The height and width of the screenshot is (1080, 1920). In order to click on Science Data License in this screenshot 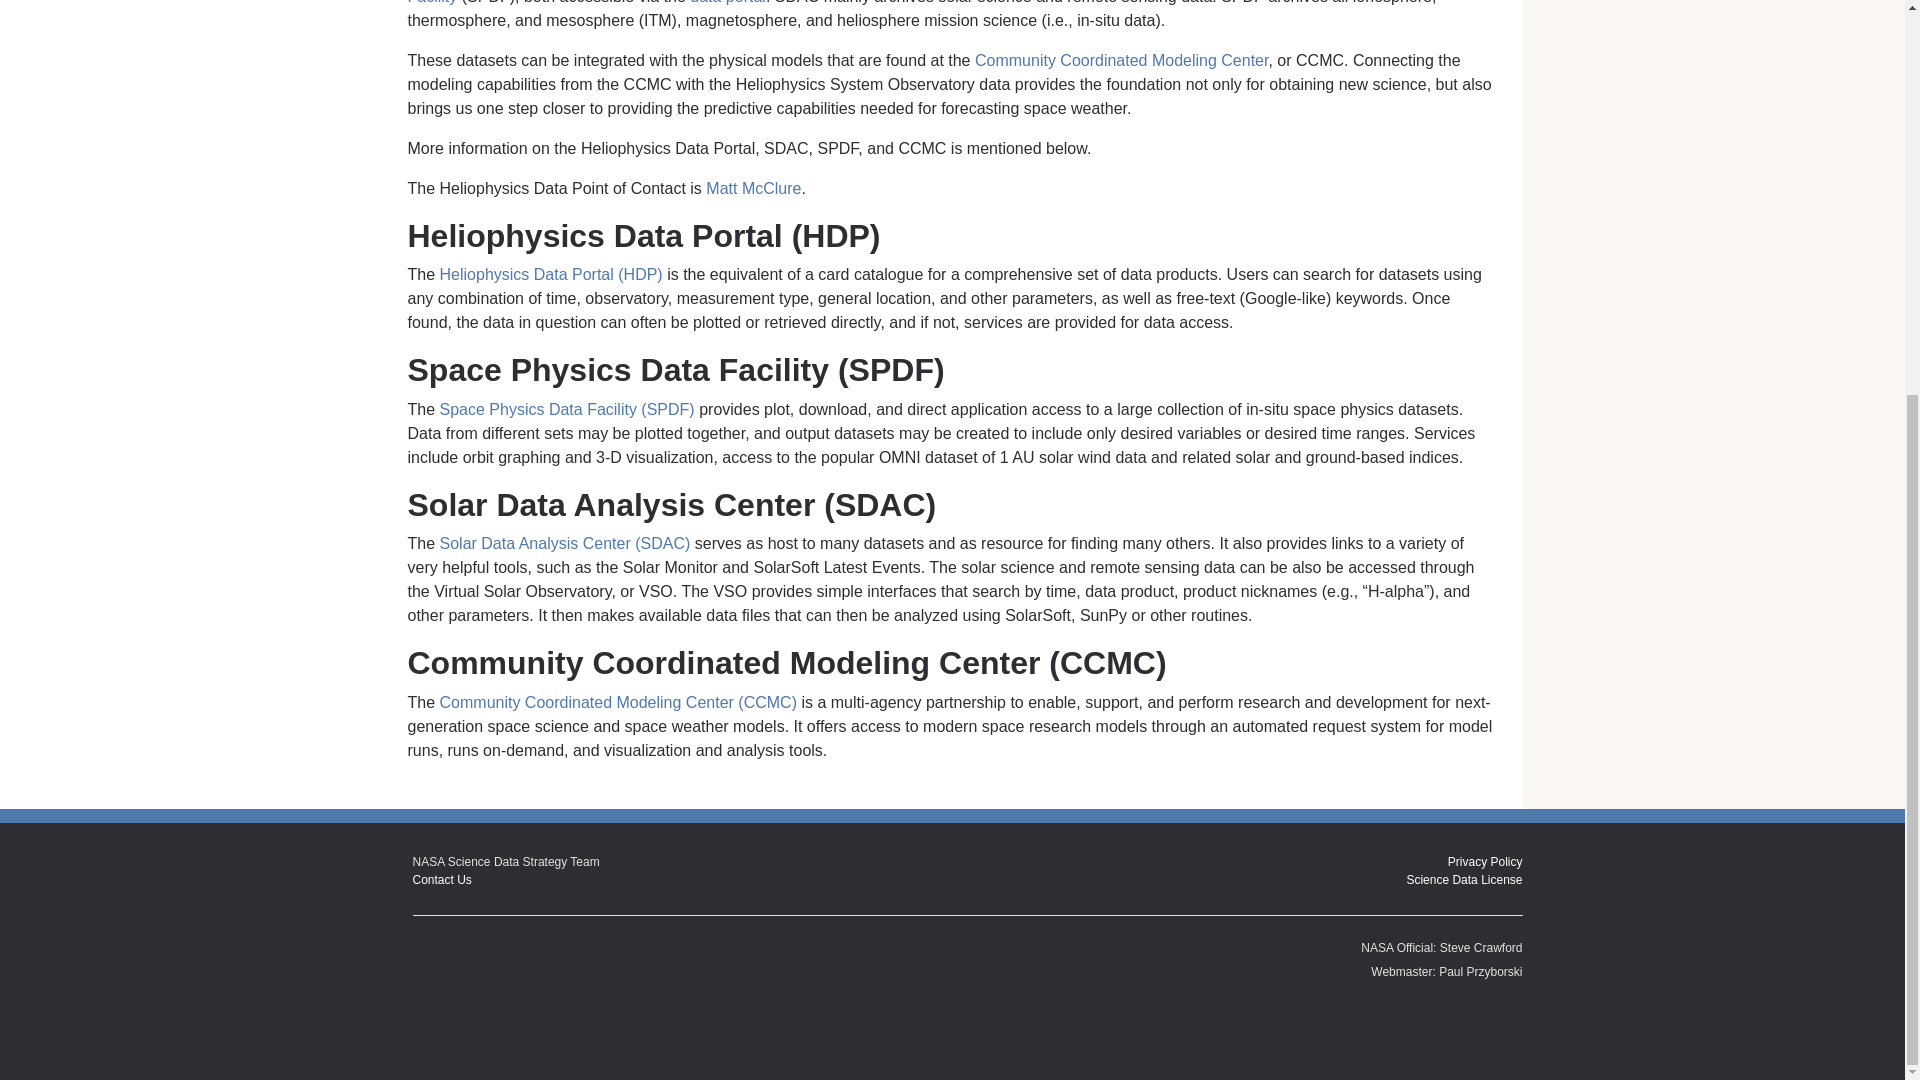, I will do `click(1464, 879)`.